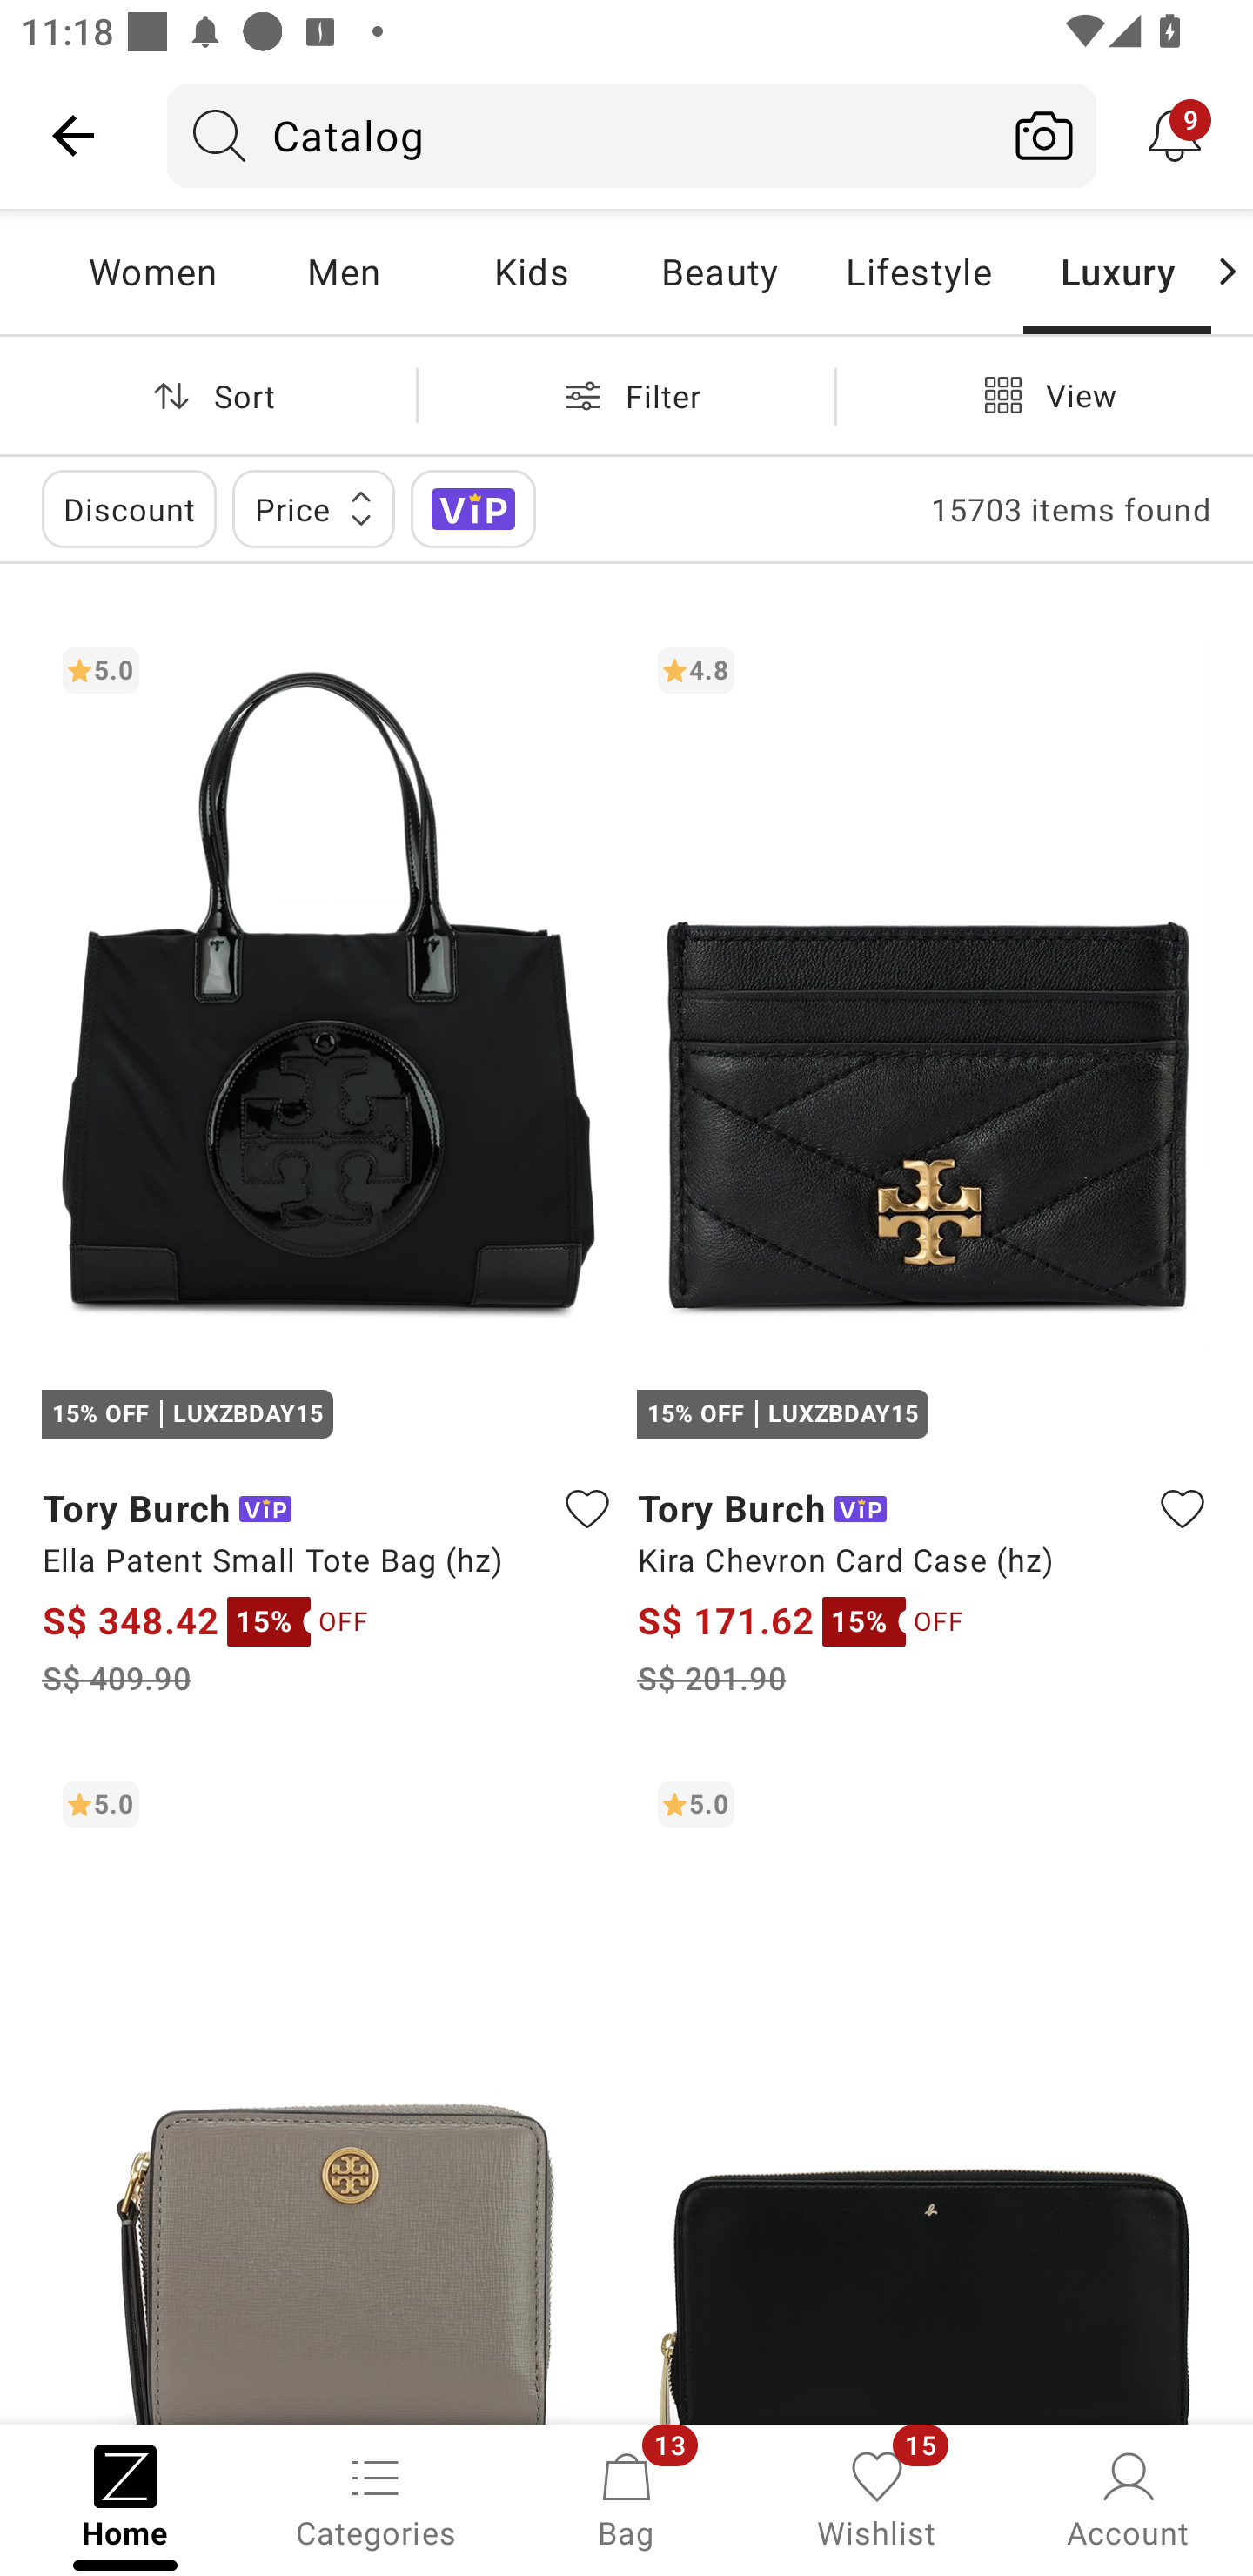 The height and width of the screenshot is (2576, 1253). What do you see at coordinates (313, 508) in the screenshot?
I see `Price` at bounding box center [313, 508].